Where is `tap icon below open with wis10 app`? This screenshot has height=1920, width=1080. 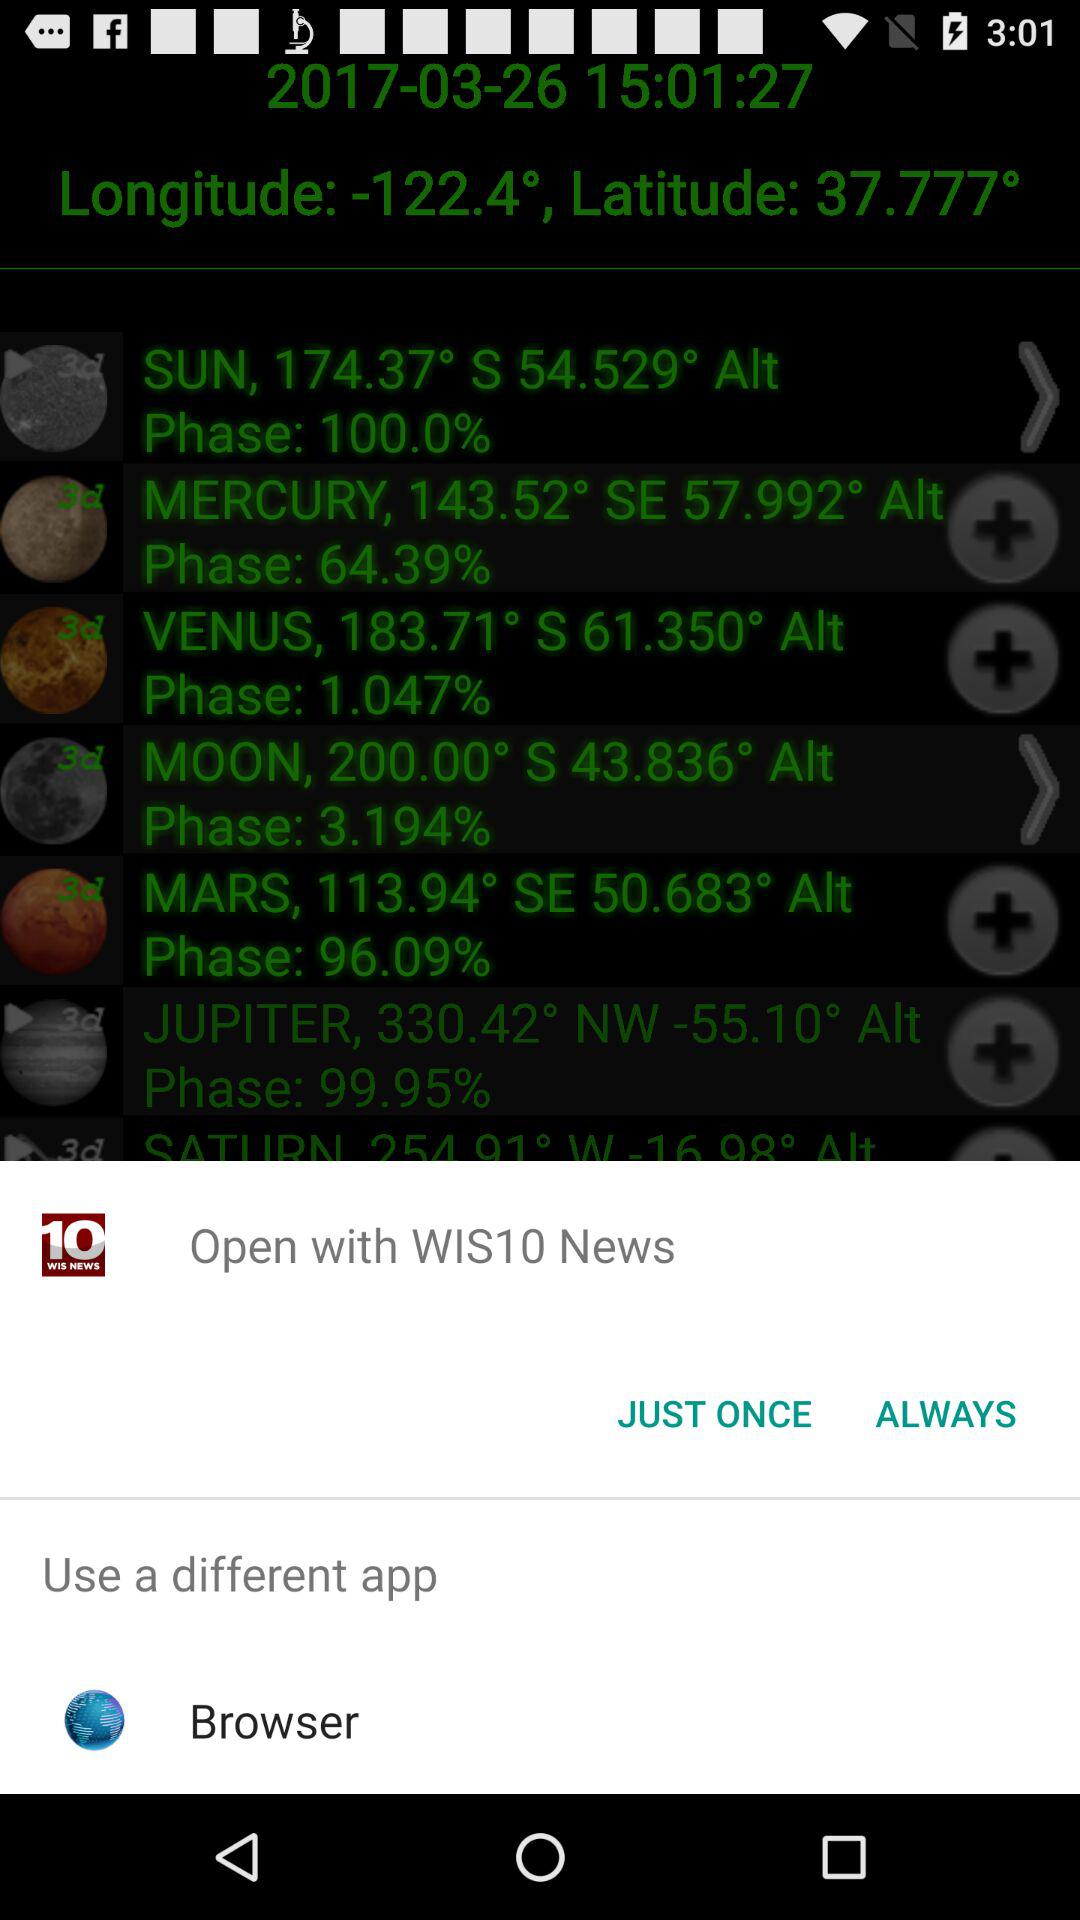
tap icon below open with wis10 app is located at coordinates (714, 1413).